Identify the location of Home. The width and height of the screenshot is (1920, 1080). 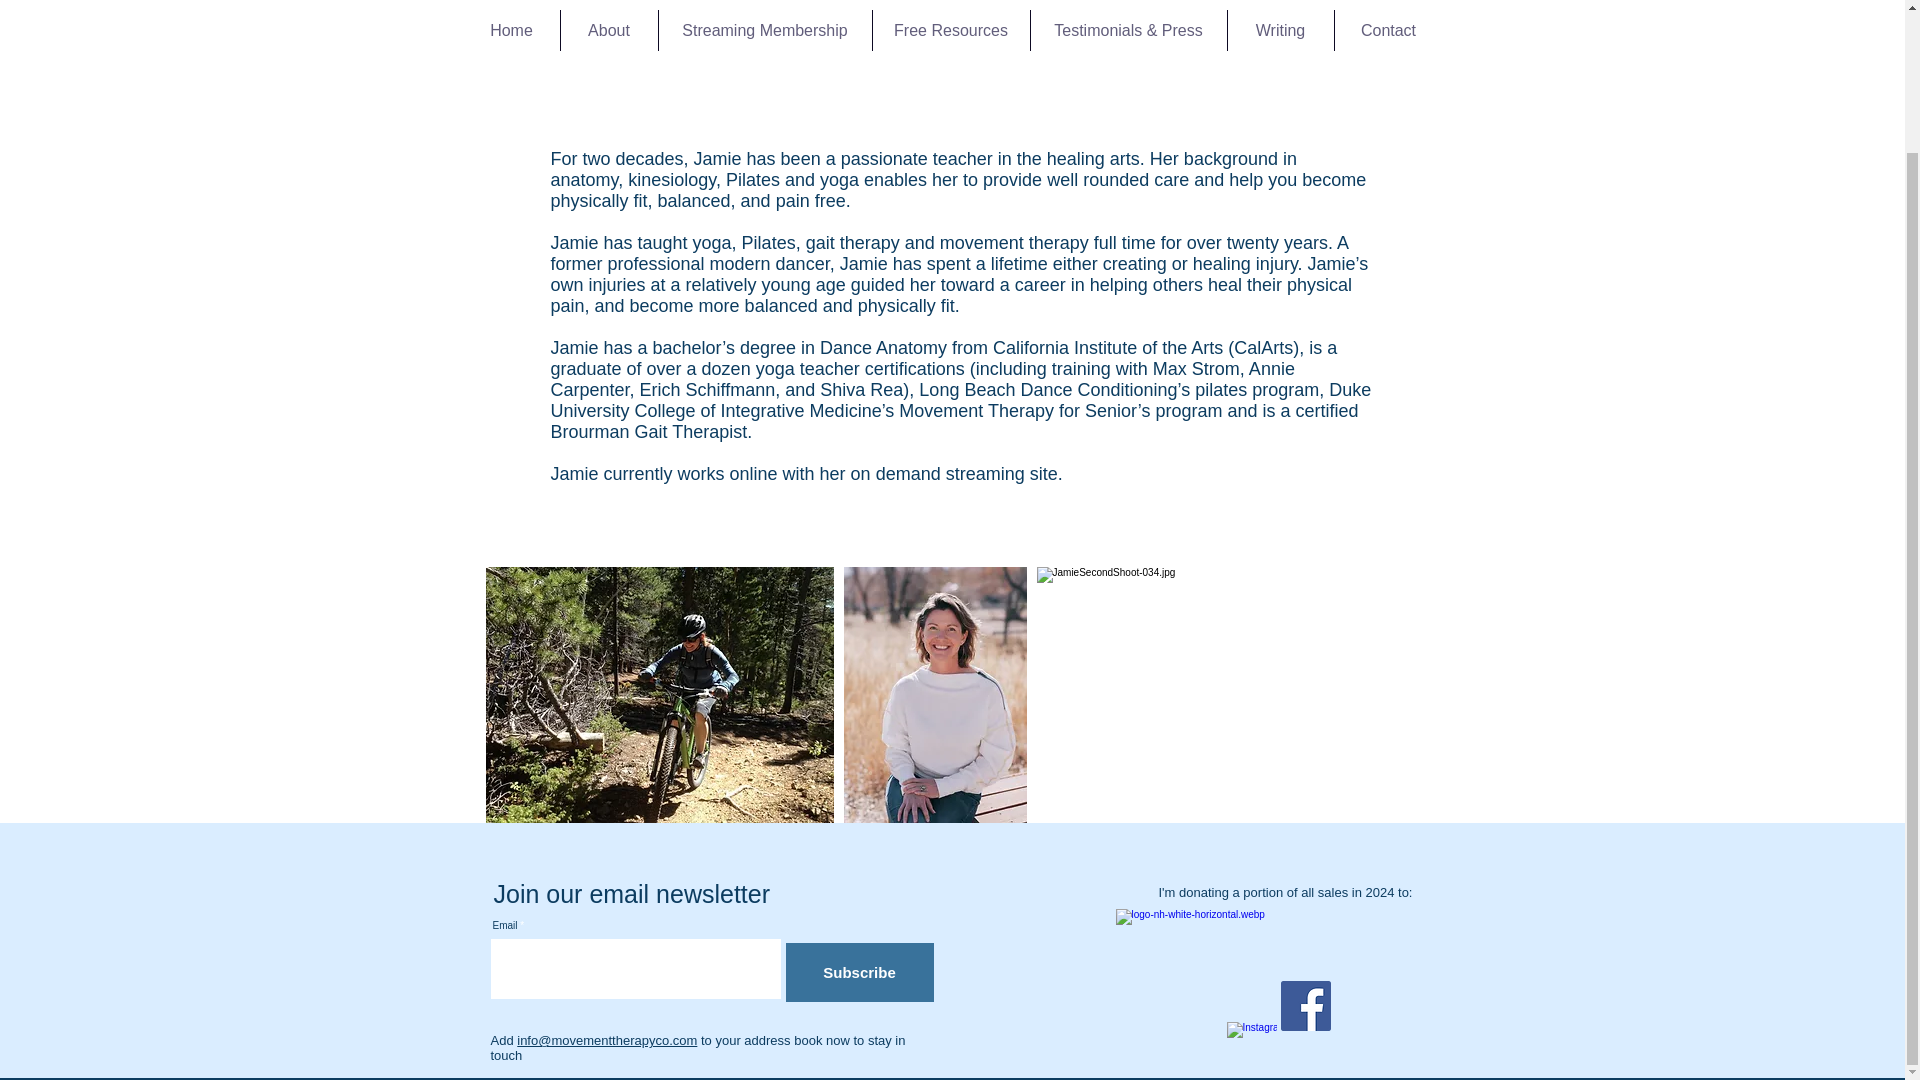
(512, 30).